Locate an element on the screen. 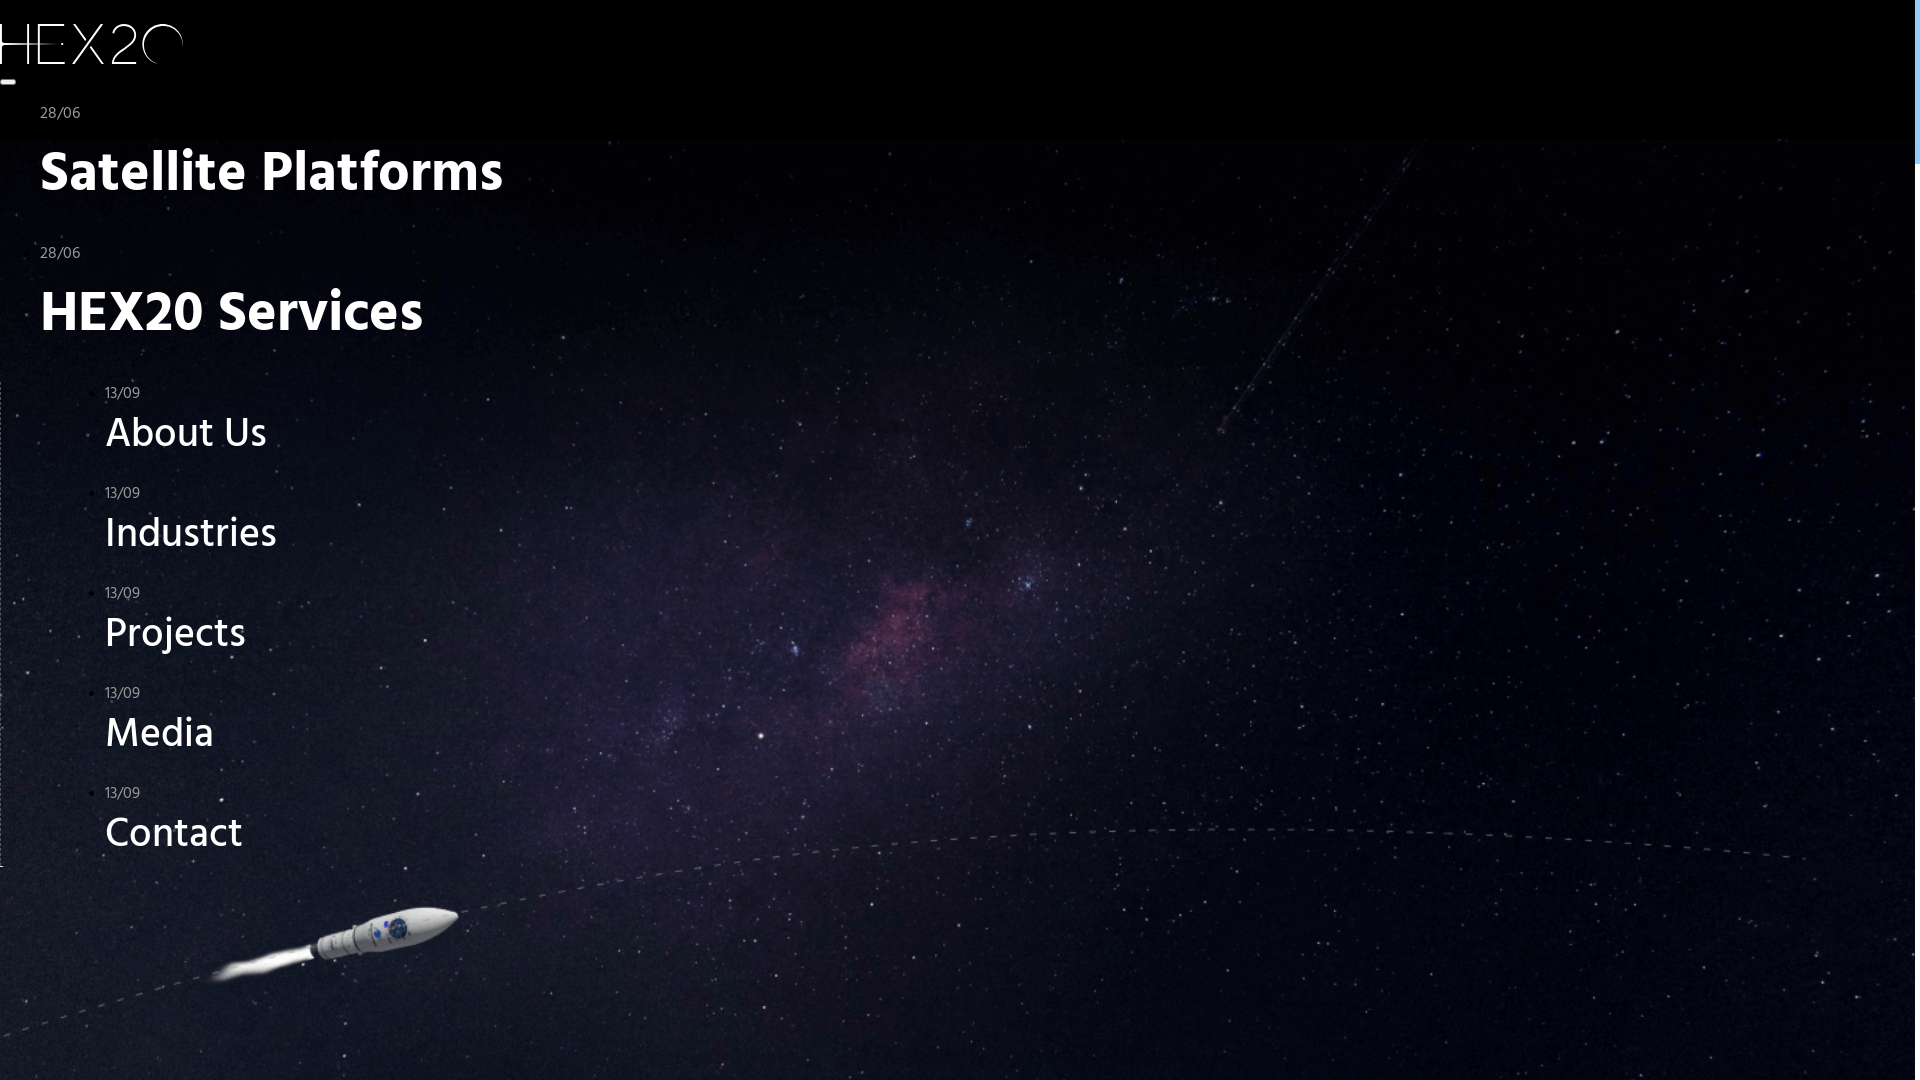 Image resolution: width=1920 pixels, height=1080 pixels. Read More is located at coordinates (1463, 540).